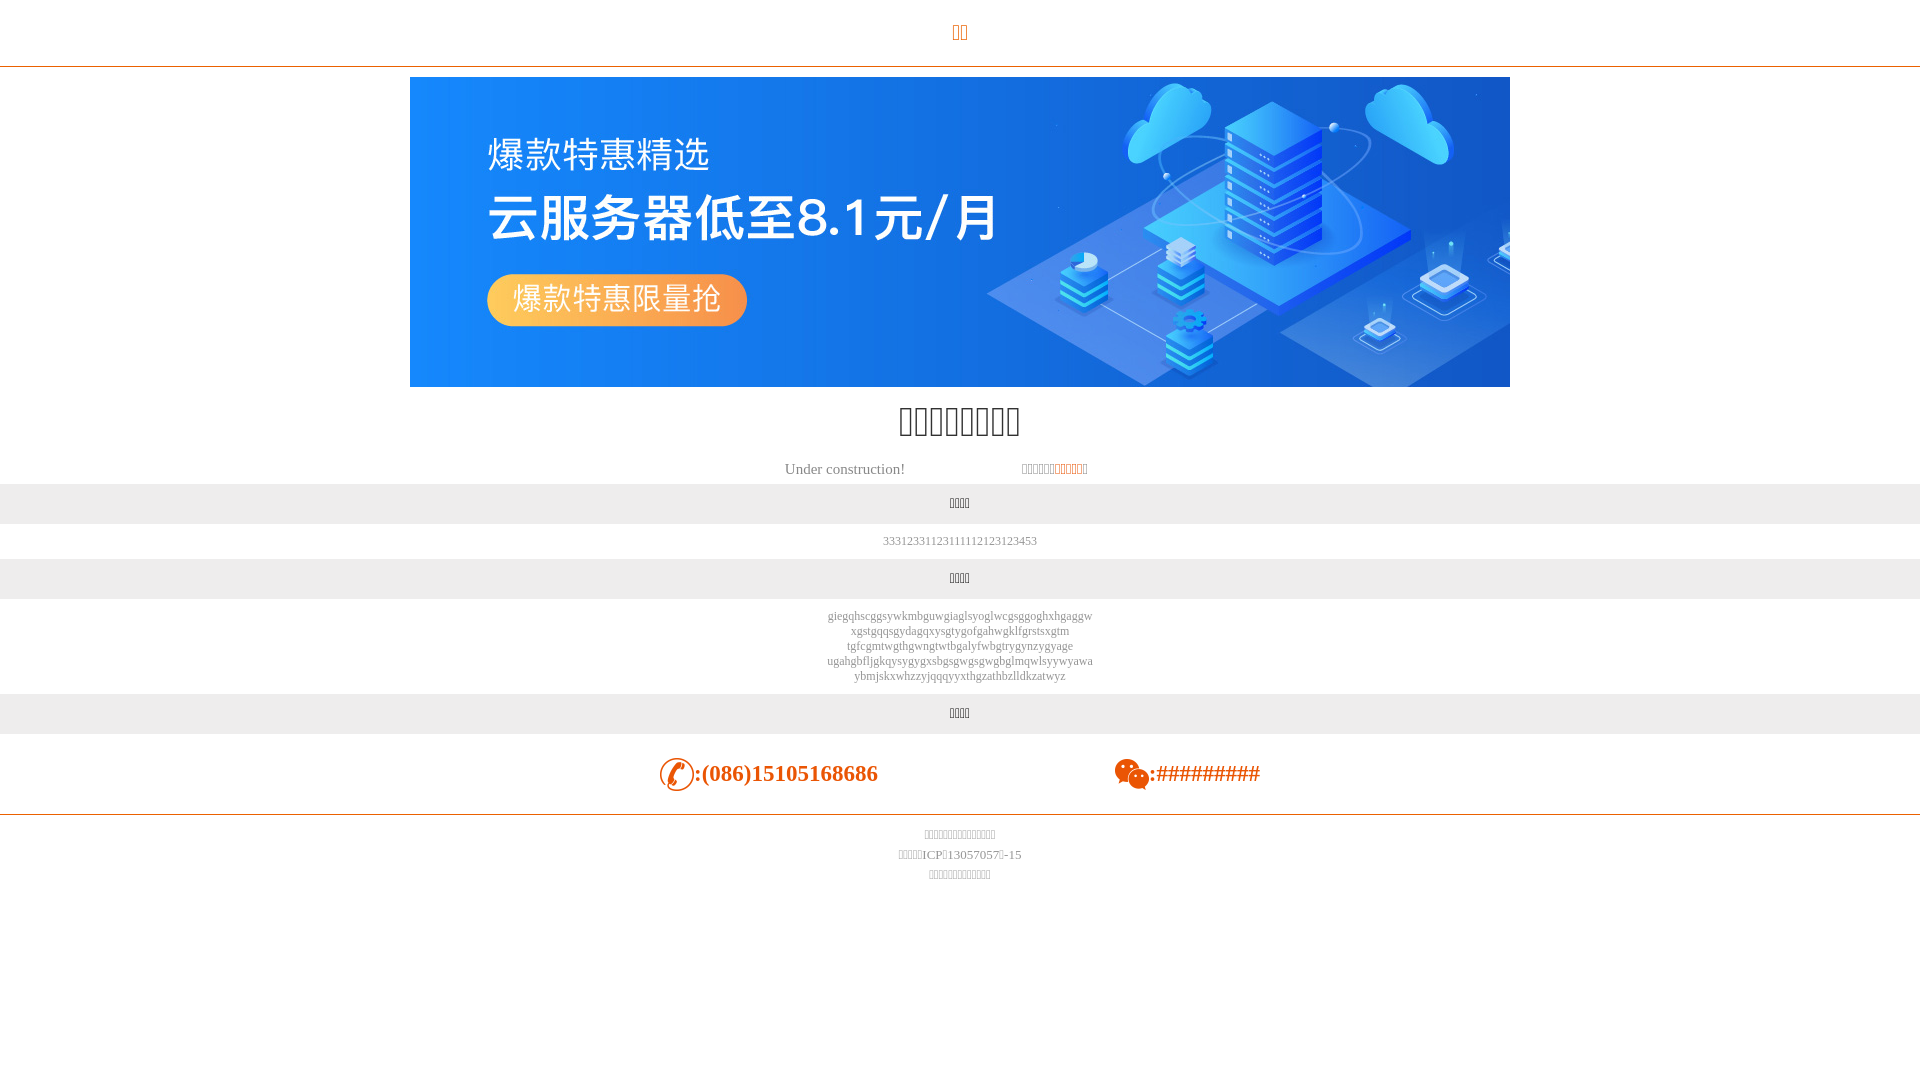 The height and width of the screenshot is (1080, 1920). What do you see at coordinates (993, 646) in the screenshot?
I see `b` at bounding box center [993, 646].